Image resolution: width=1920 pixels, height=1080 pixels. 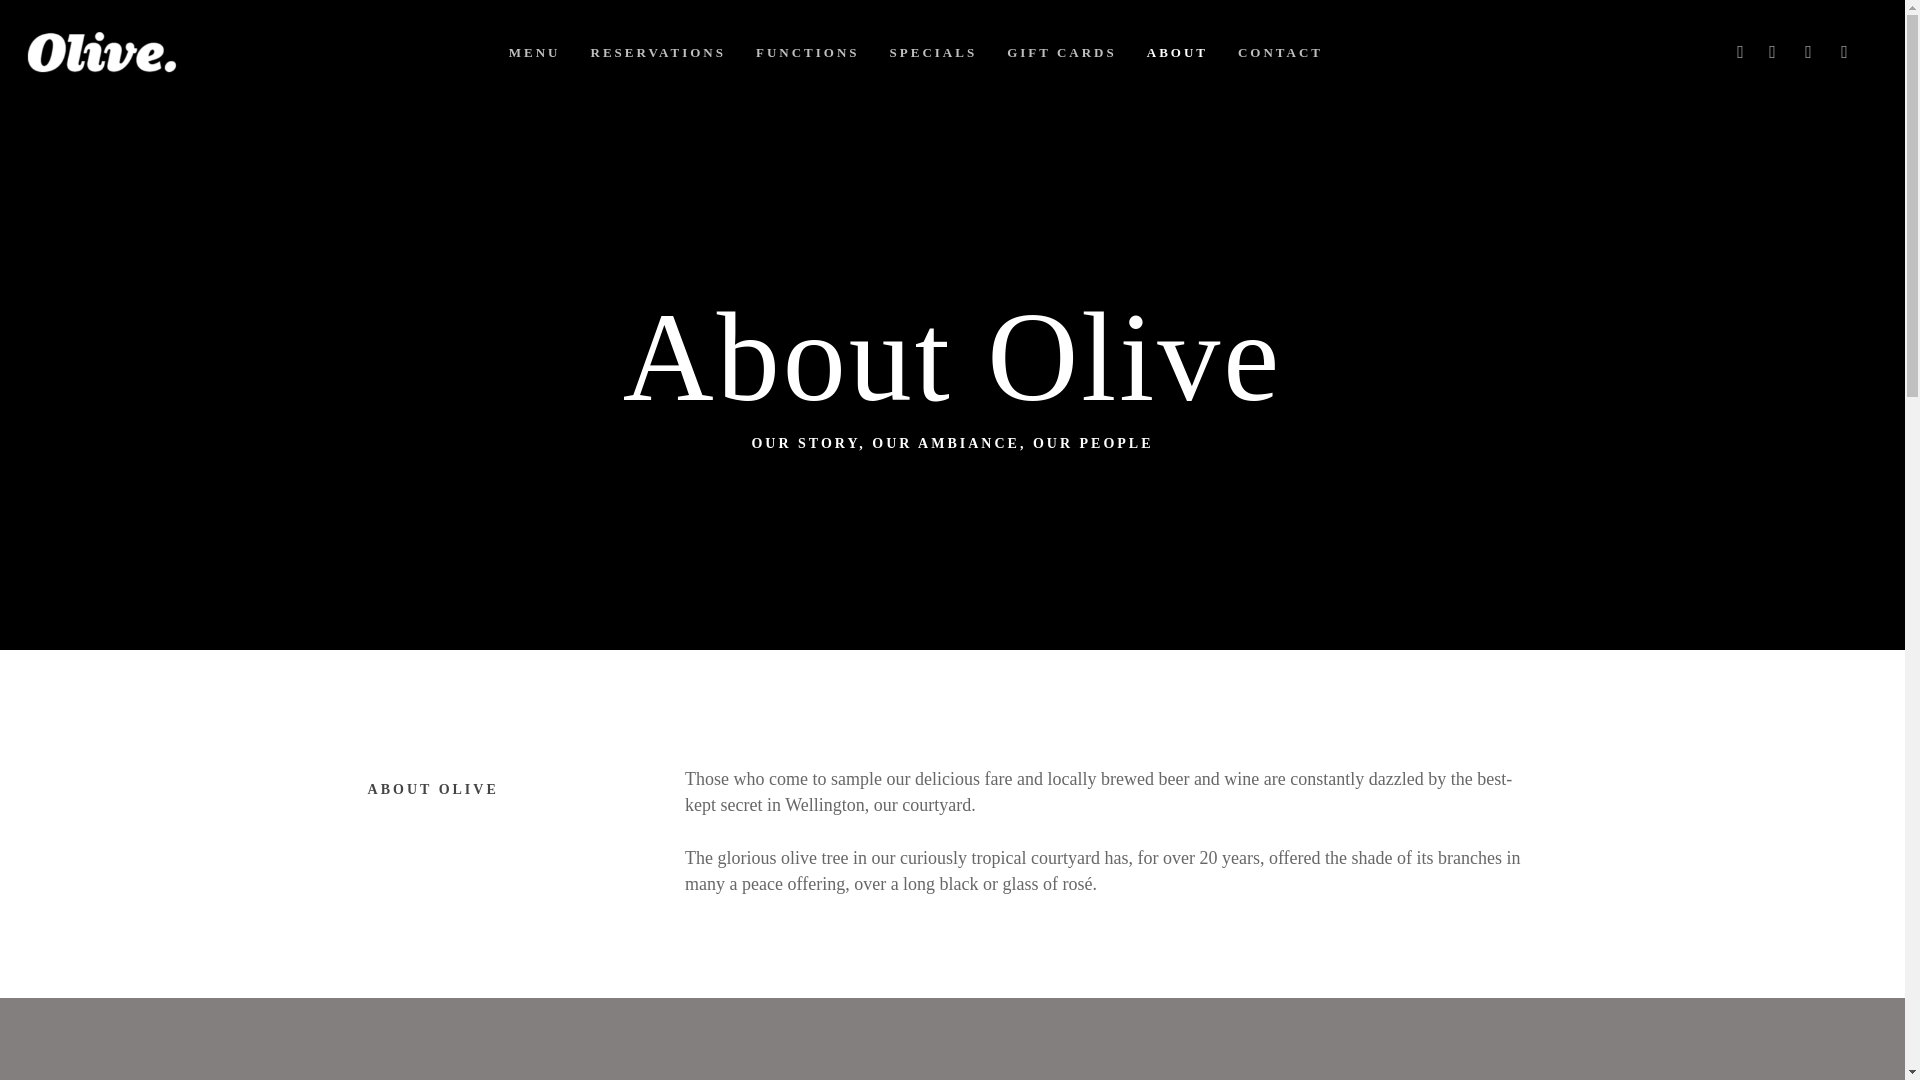 I want to click on Instagram, so click(x=1318, y=868).